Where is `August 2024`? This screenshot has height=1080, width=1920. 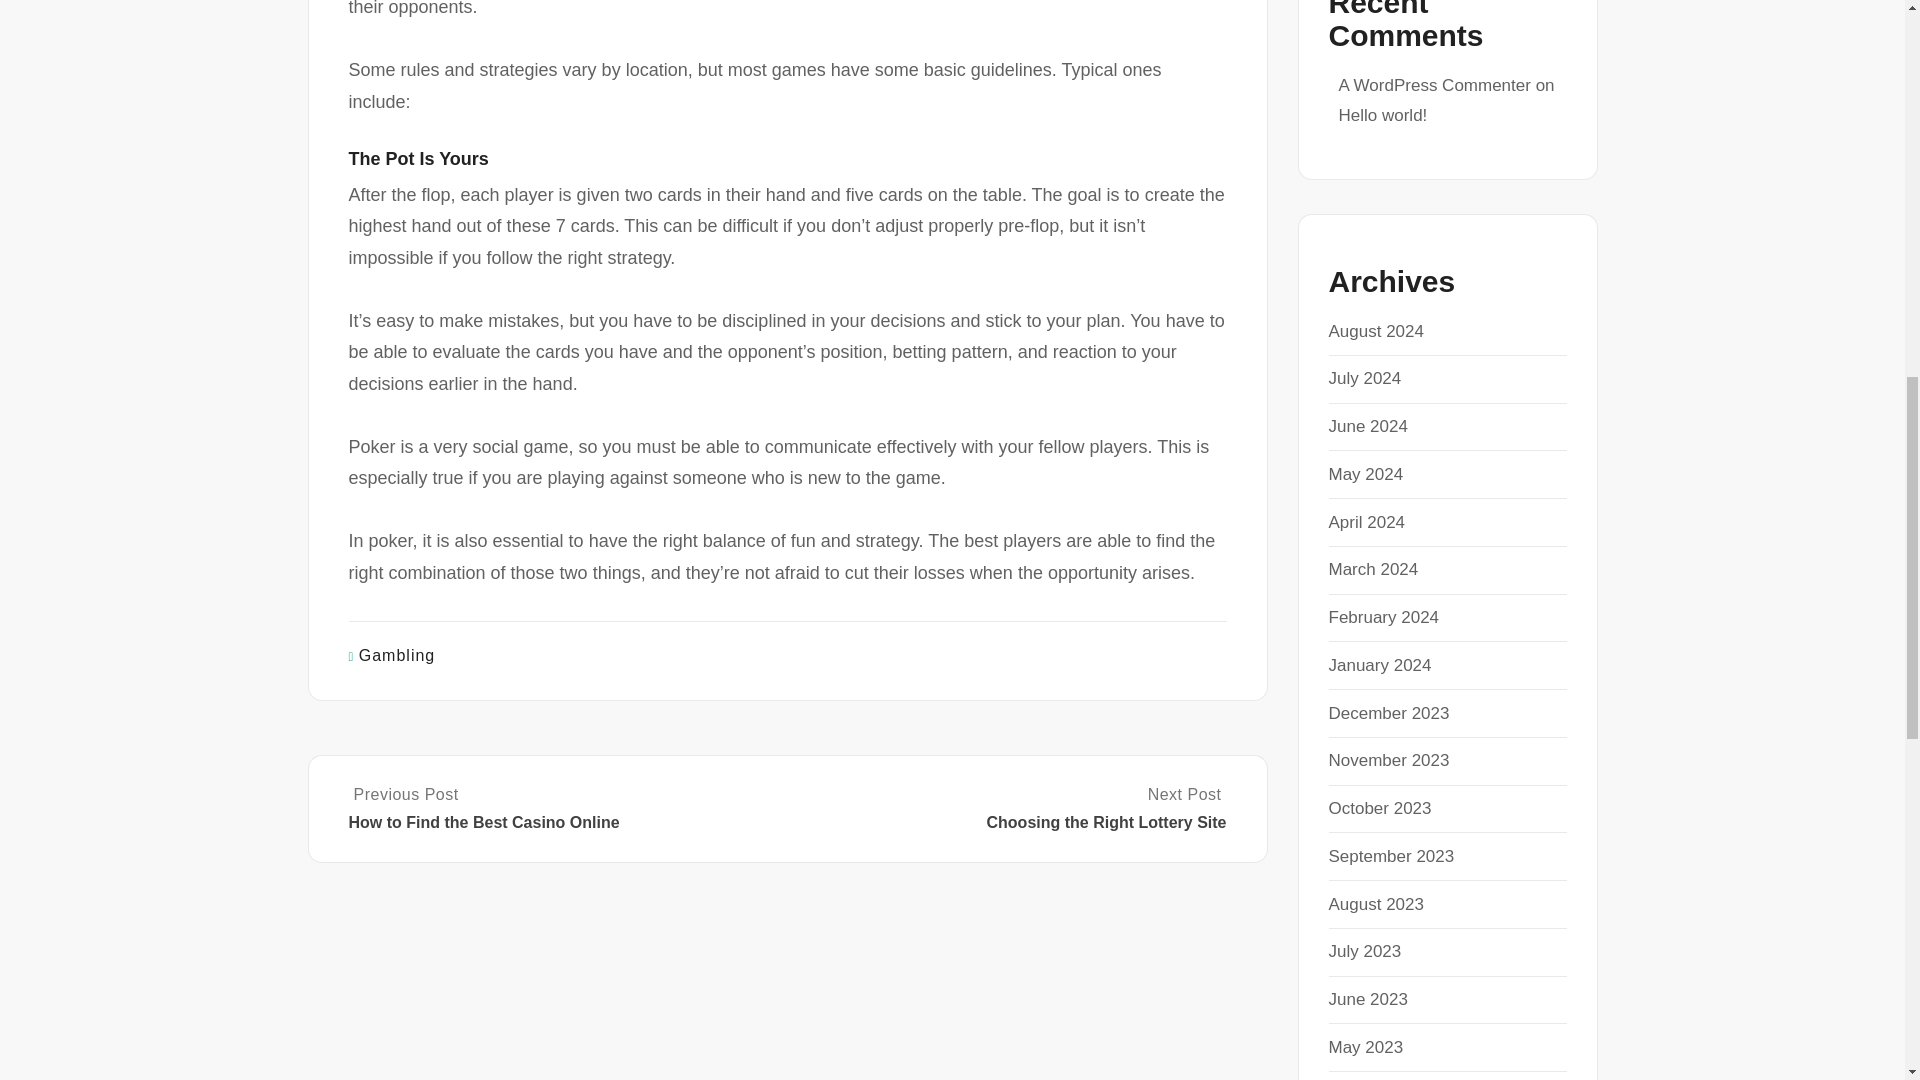 August 2024 is located at coordinates (1375, 331).